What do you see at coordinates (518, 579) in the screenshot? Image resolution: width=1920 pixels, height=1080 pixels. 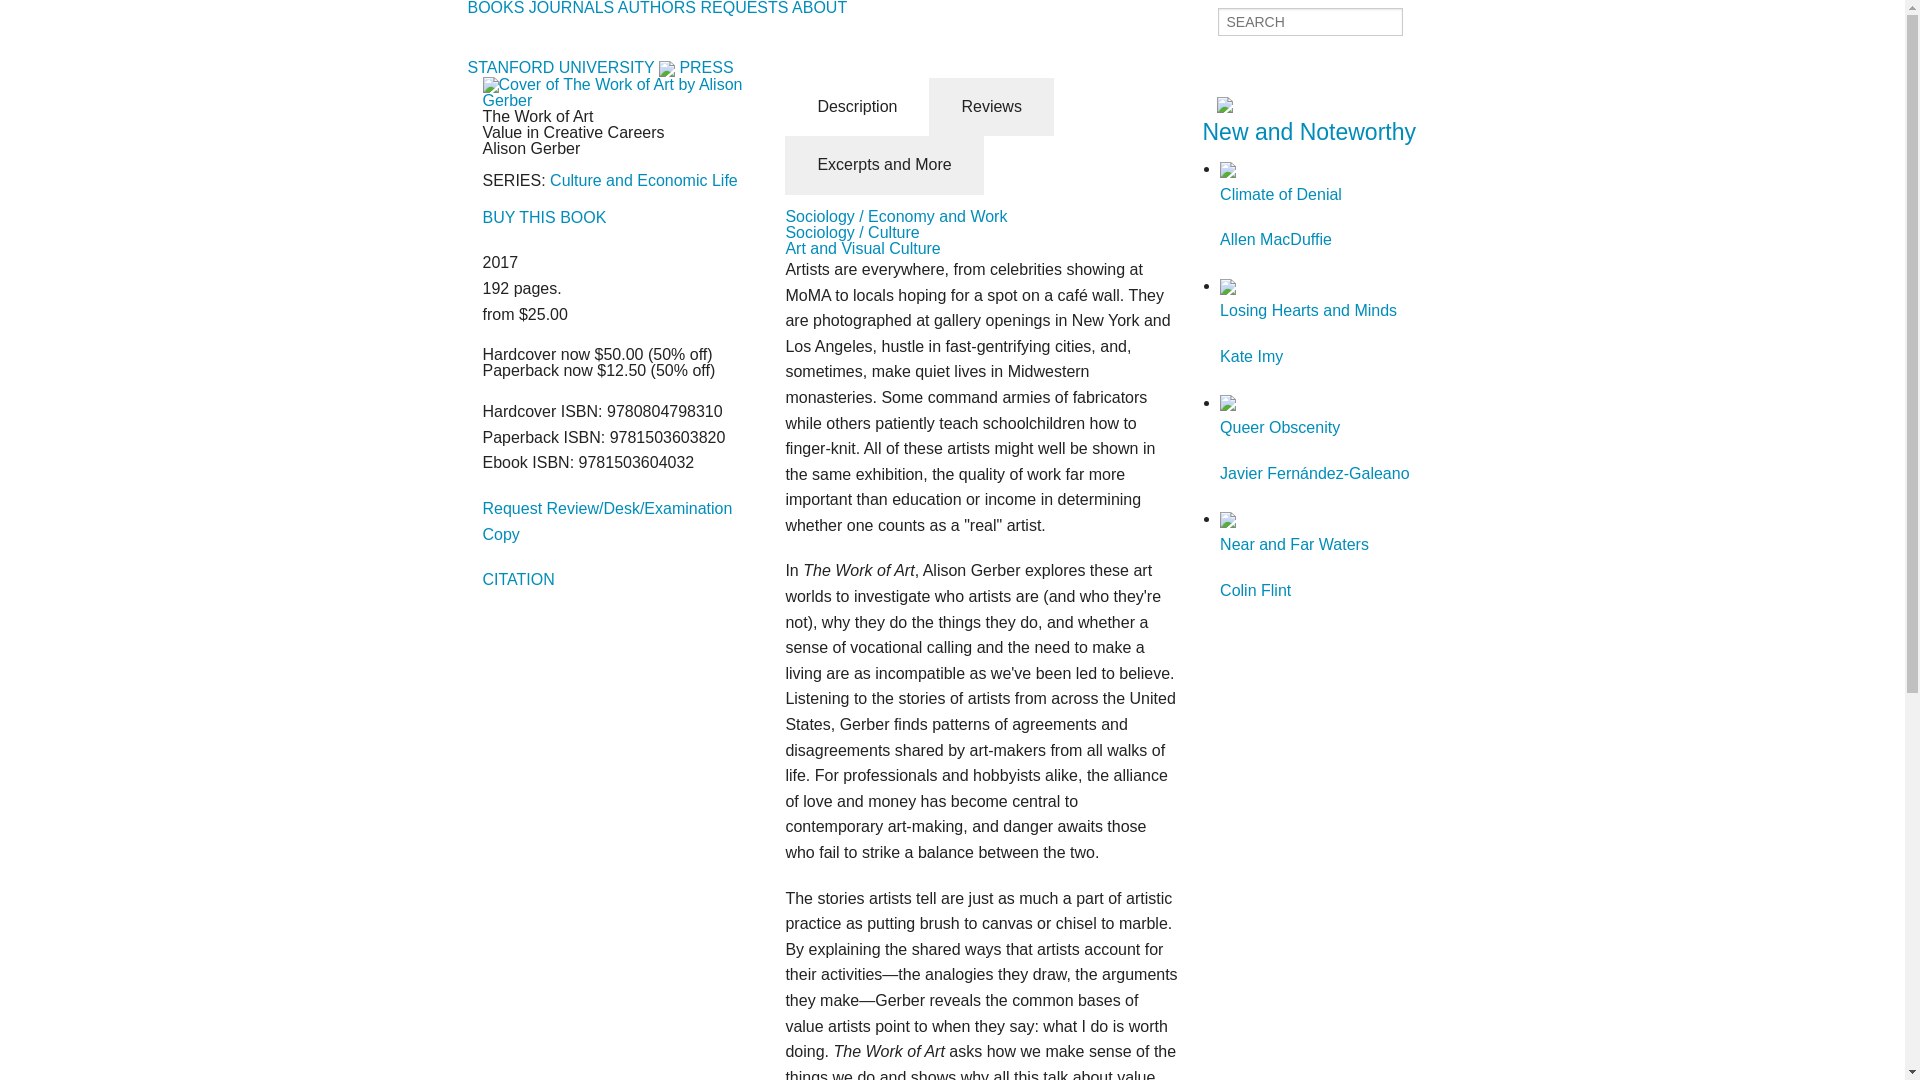 I see `Description` at bounding box center [518, 579].